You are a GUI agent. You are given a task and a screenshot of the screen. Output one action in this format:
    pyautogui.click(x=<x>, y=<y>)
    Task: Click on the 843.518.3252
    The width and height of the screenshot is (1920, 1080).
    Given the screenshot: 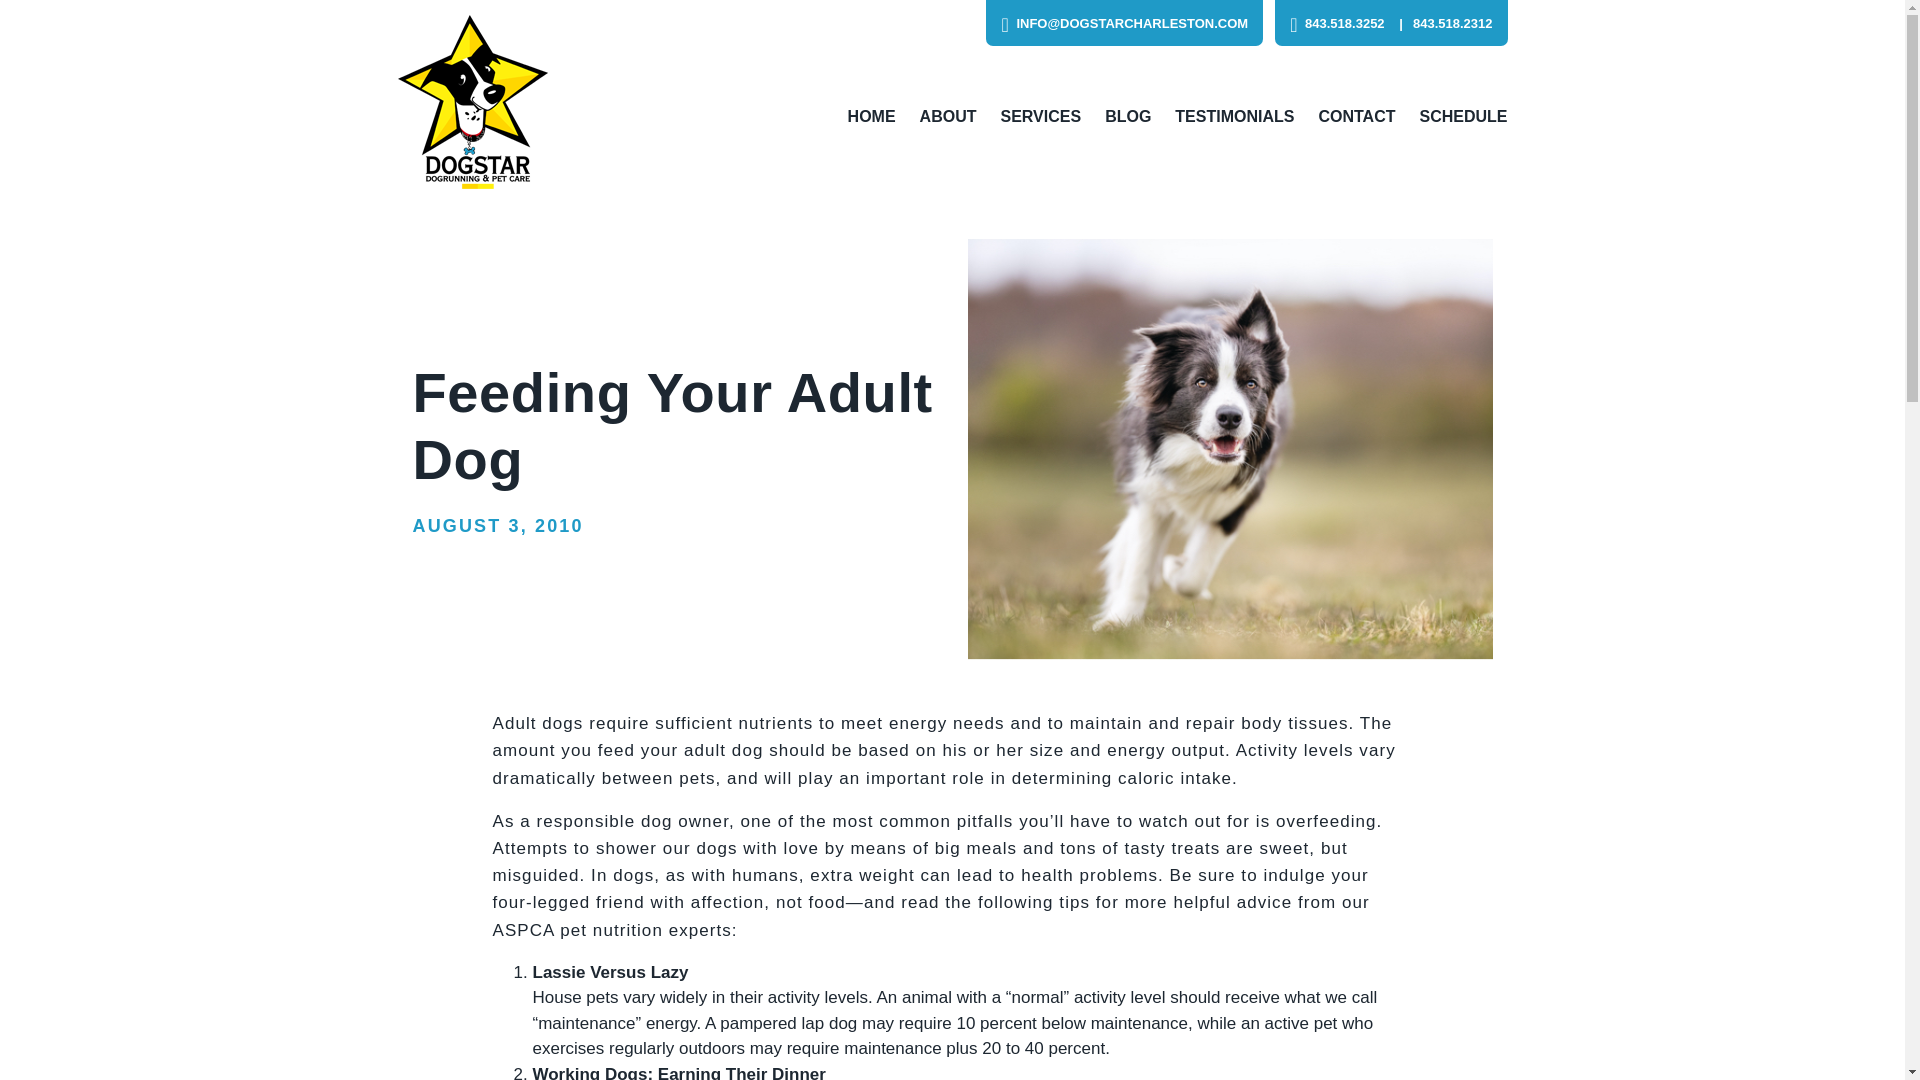 What is the action you would take?
    pyautogui.click(x=1337, y=24)
    